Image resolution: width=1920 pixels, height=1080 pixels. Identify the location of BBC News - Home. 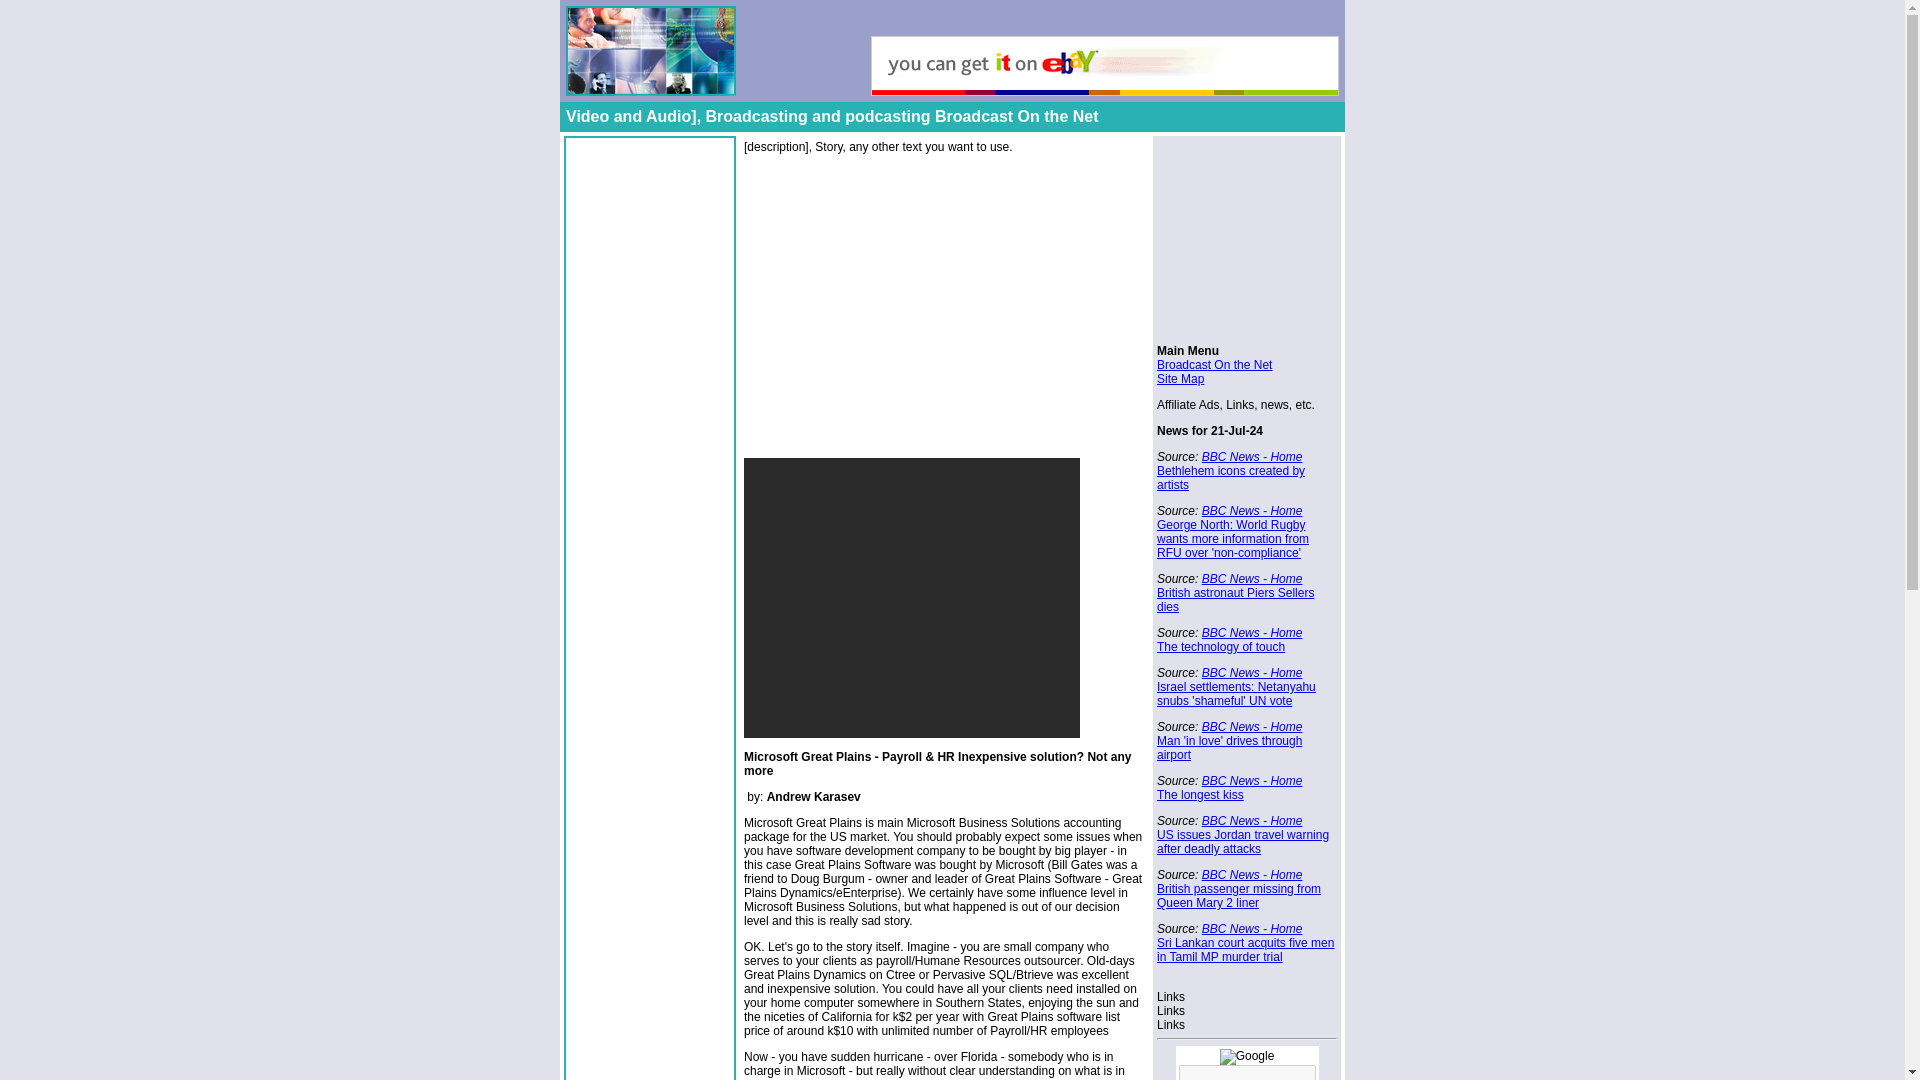
(1252, 781).